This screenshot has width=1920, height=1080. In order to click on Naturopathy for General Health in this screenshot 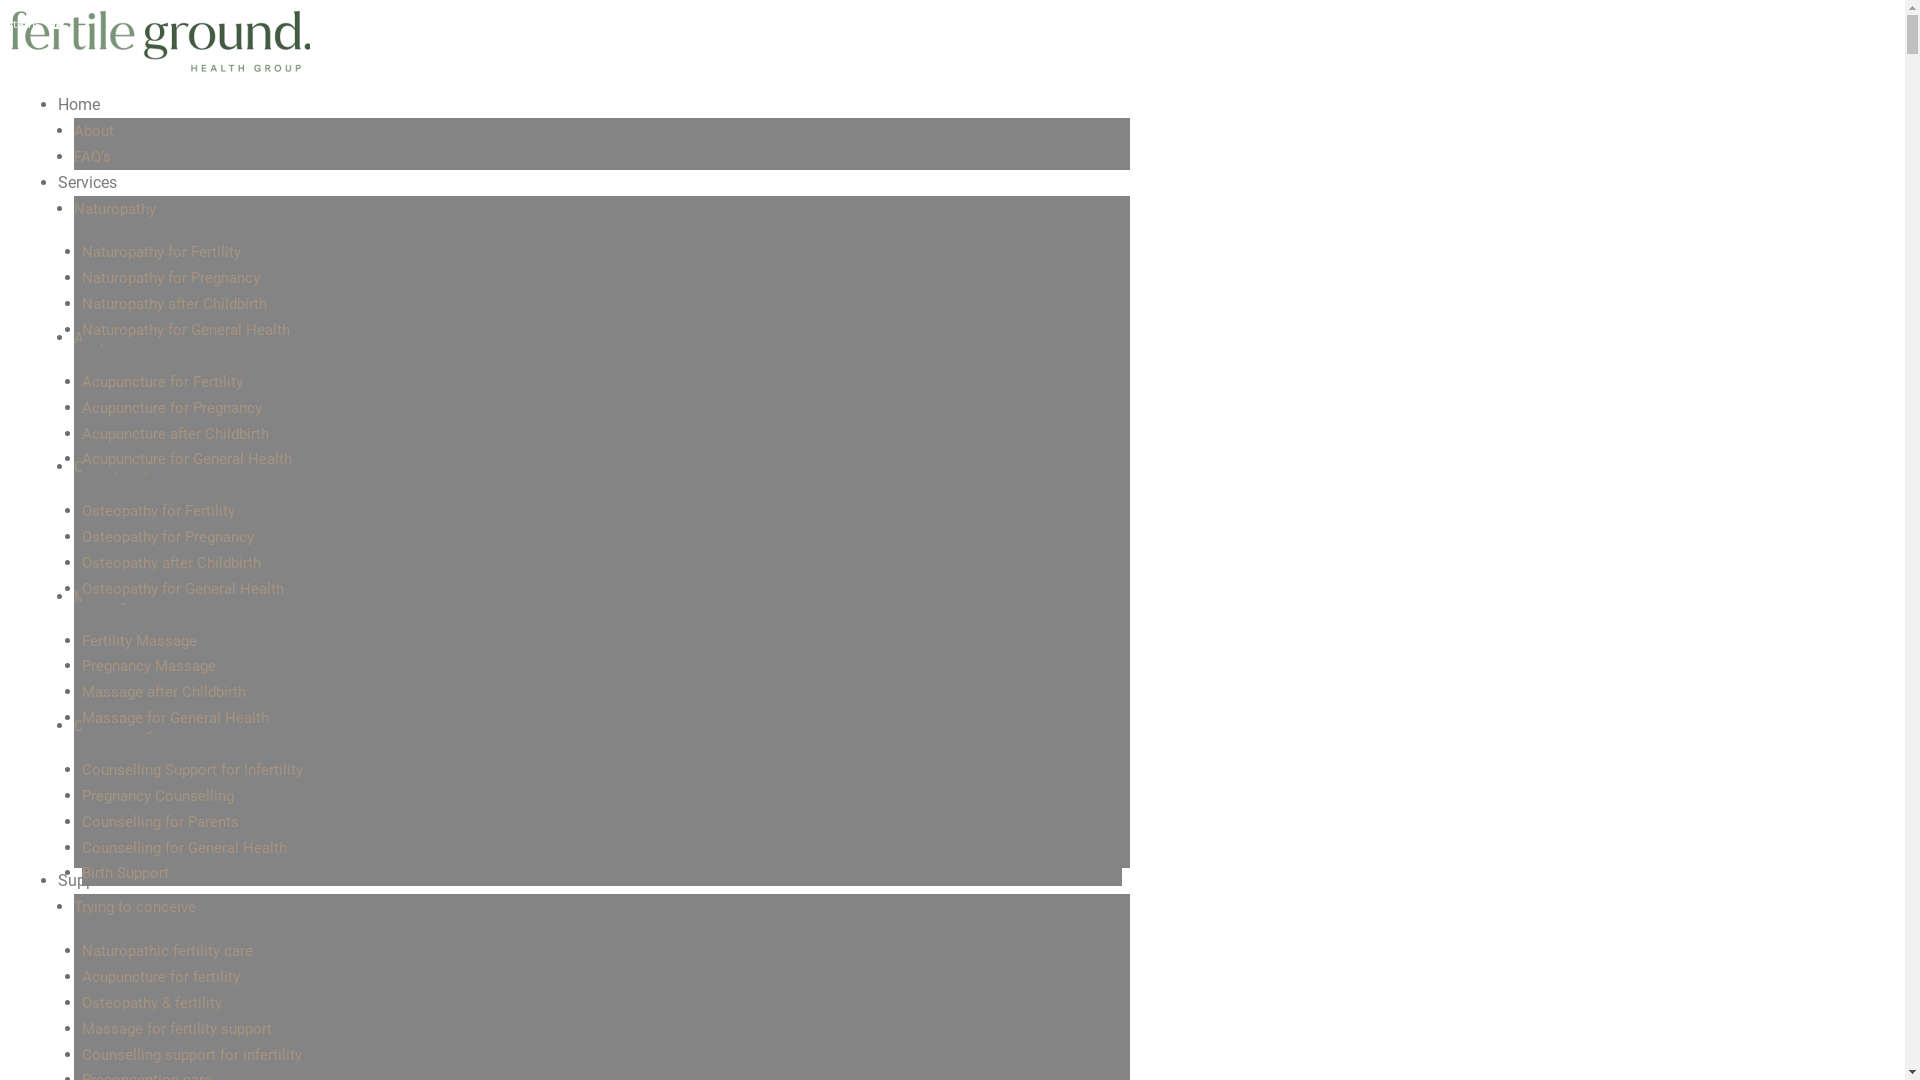, I will do `click(186, 330)`.